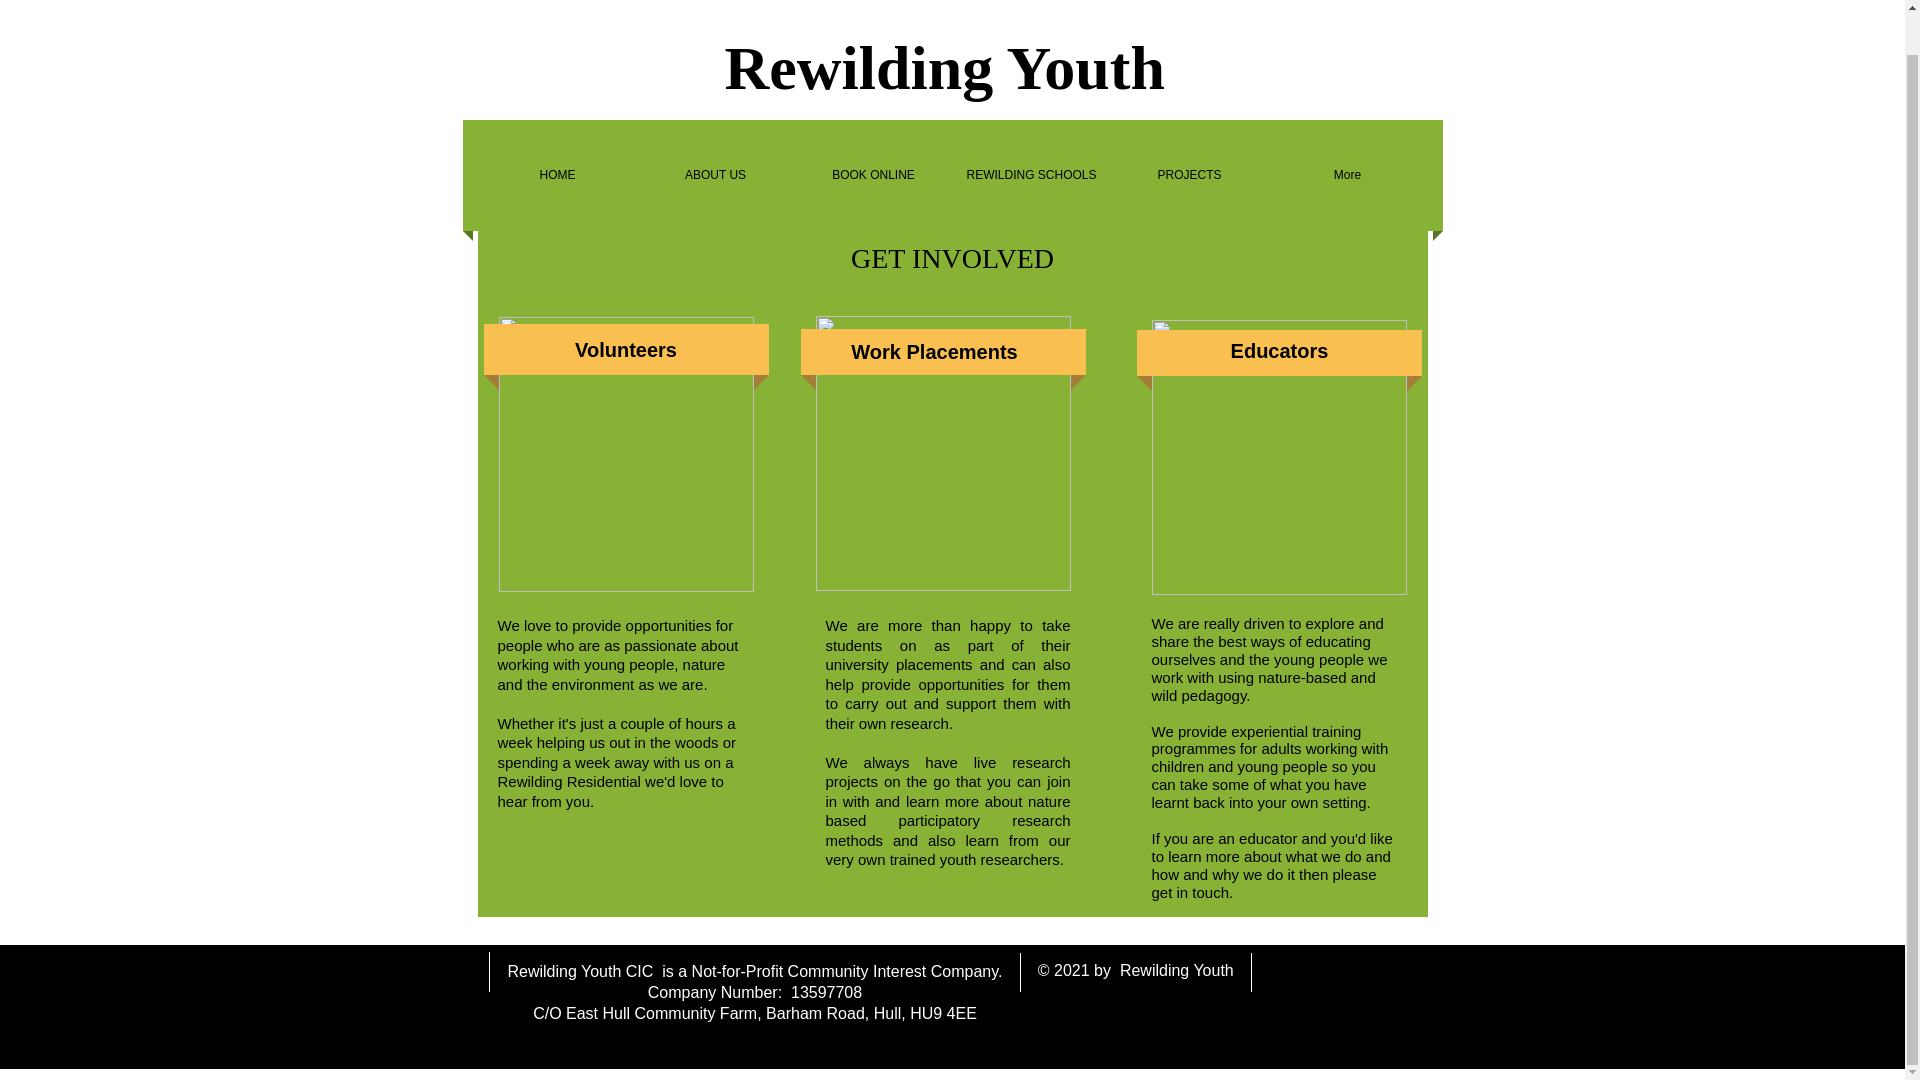 The image size is (1920, 1080). I want to click on REWILDING SCHOOLS, so click(1030, 175).